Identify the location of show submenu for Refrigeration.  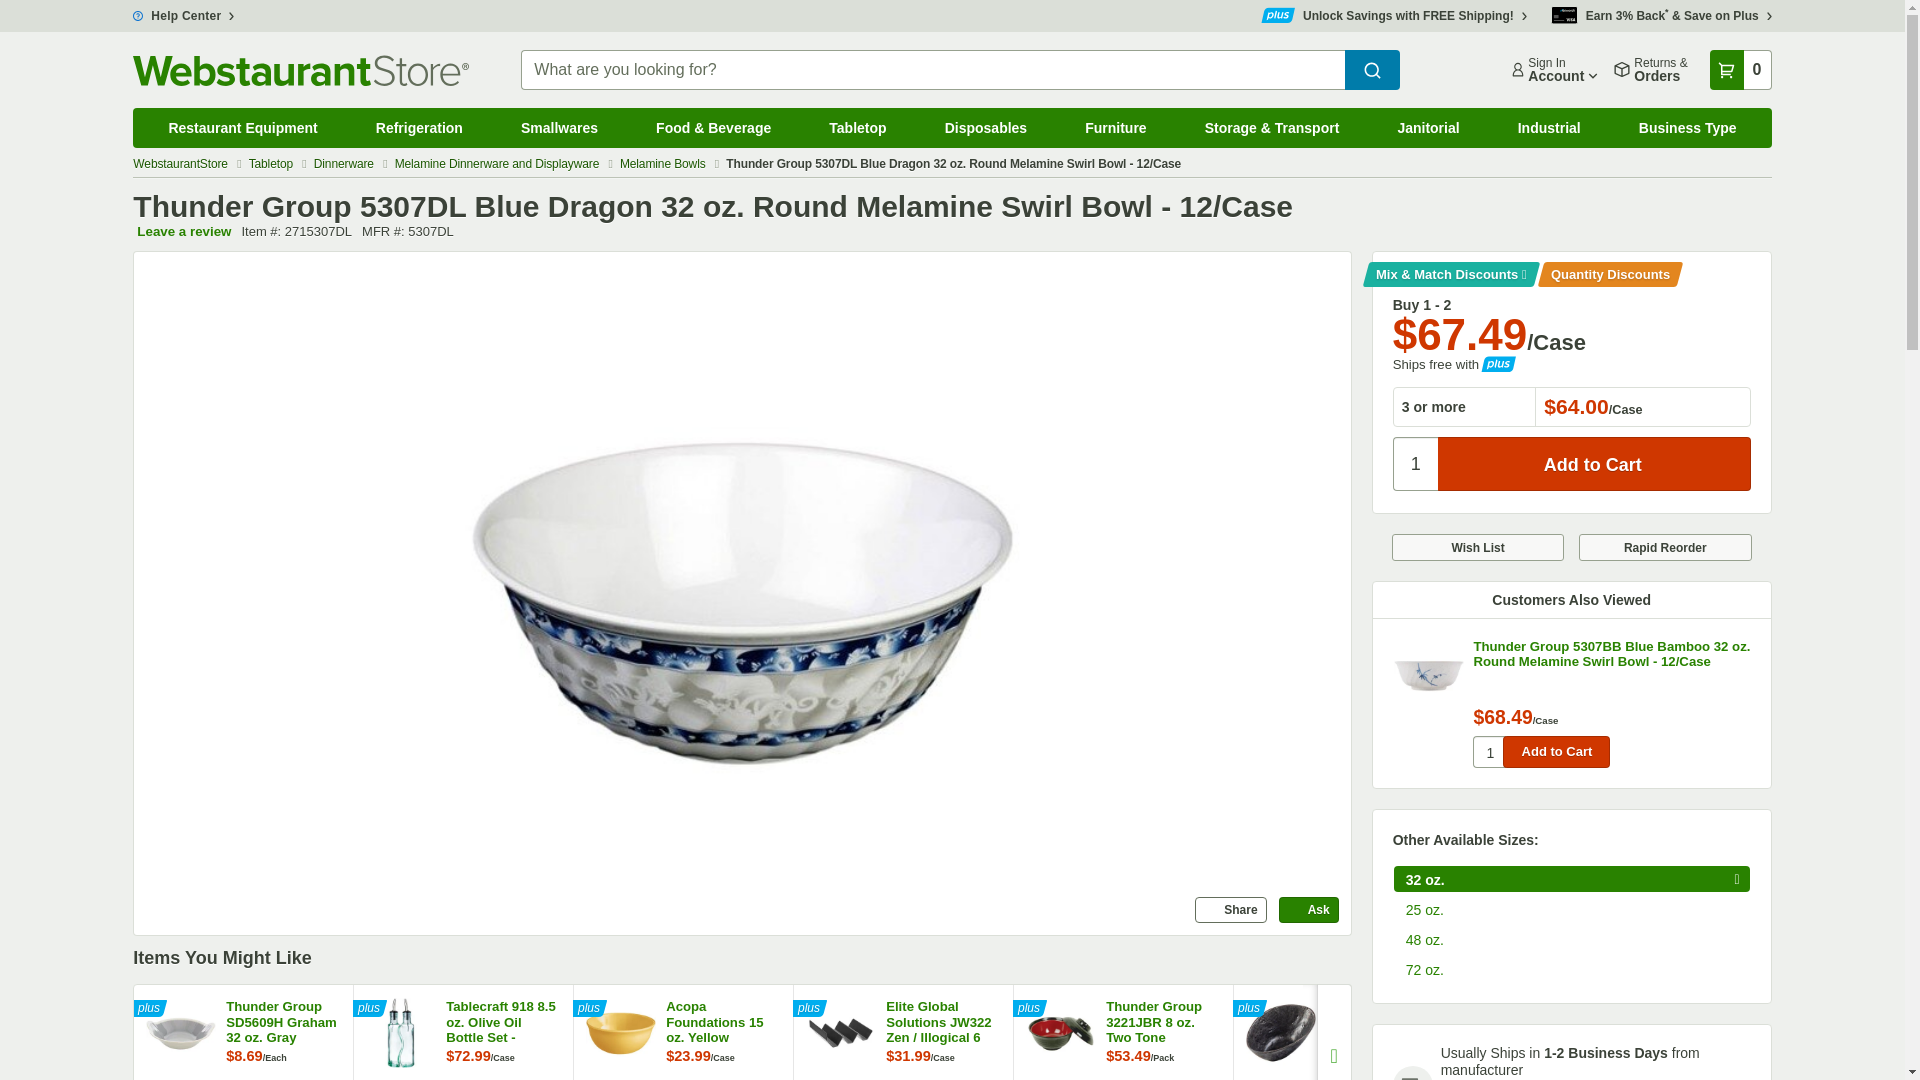
(500, 114).